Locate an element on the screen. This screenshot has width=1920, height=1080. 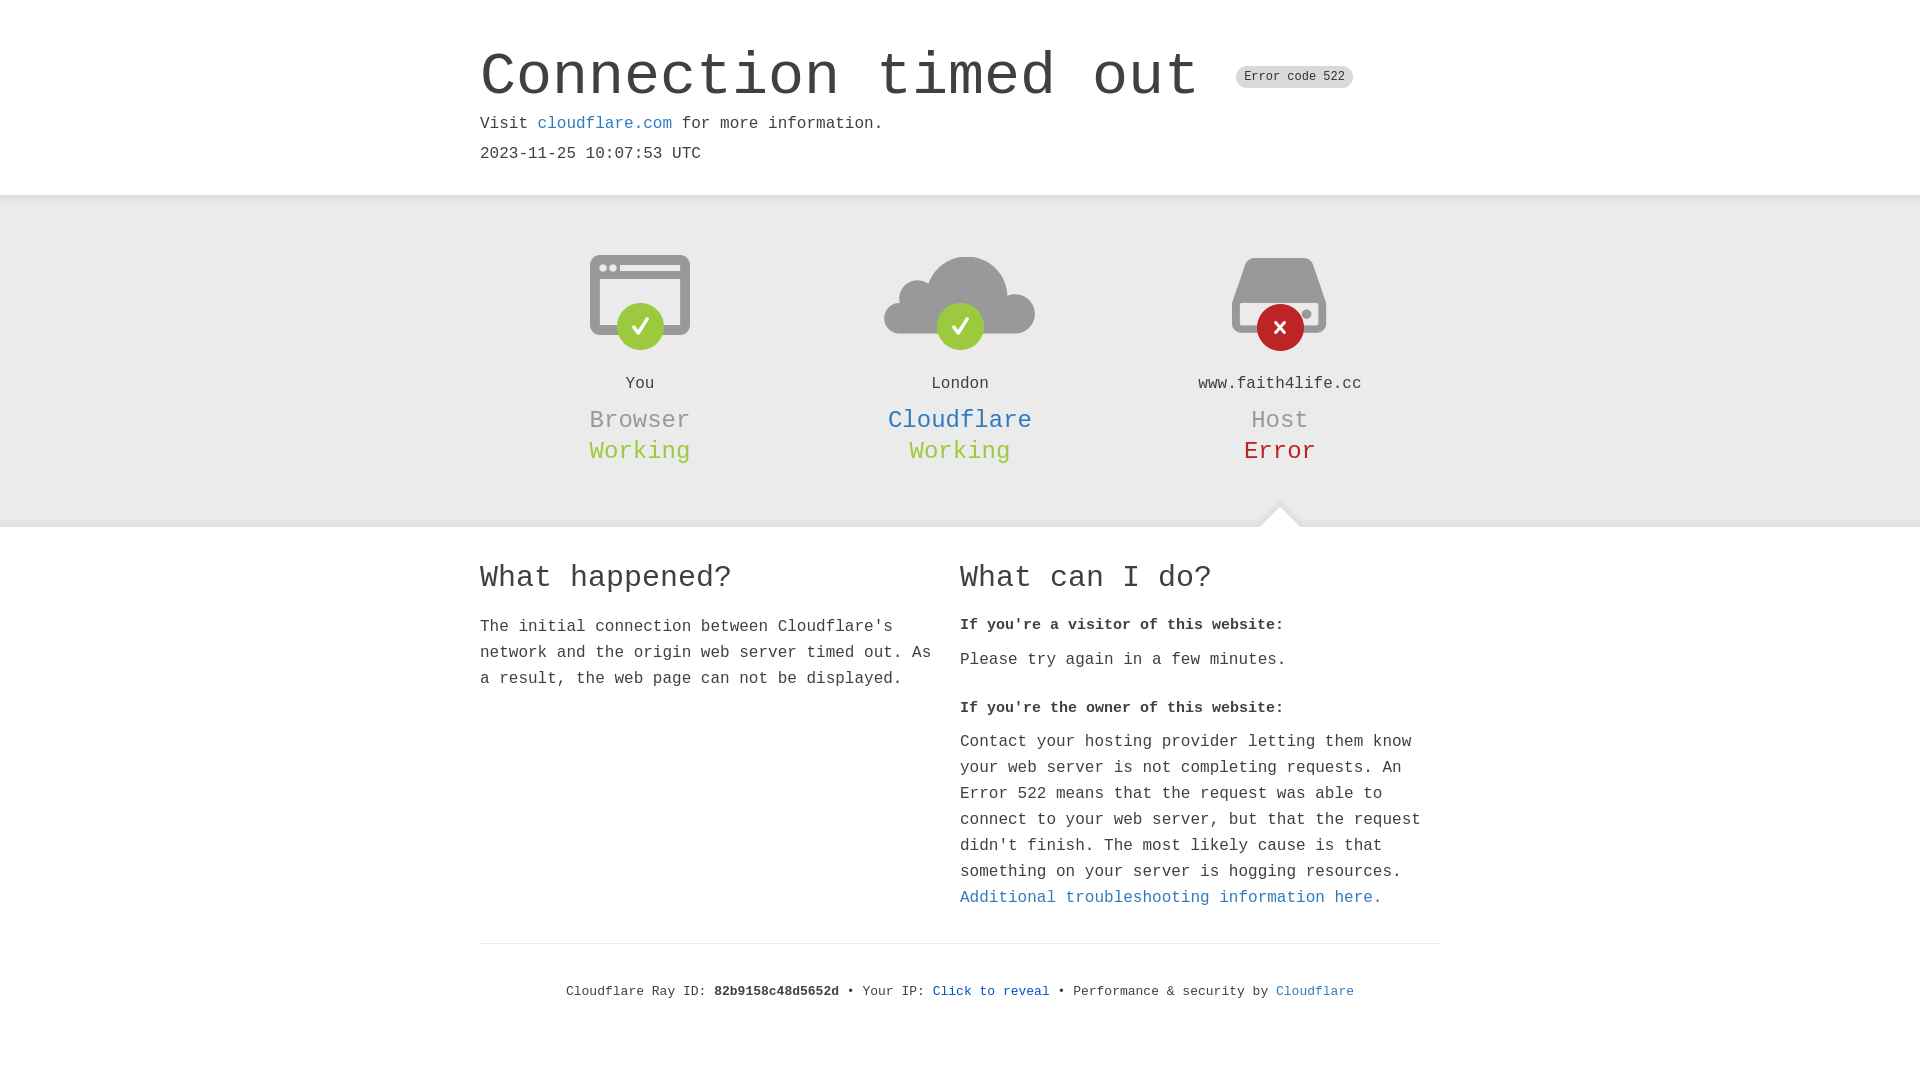
Cloudflare is located at coordinates (960, 420).